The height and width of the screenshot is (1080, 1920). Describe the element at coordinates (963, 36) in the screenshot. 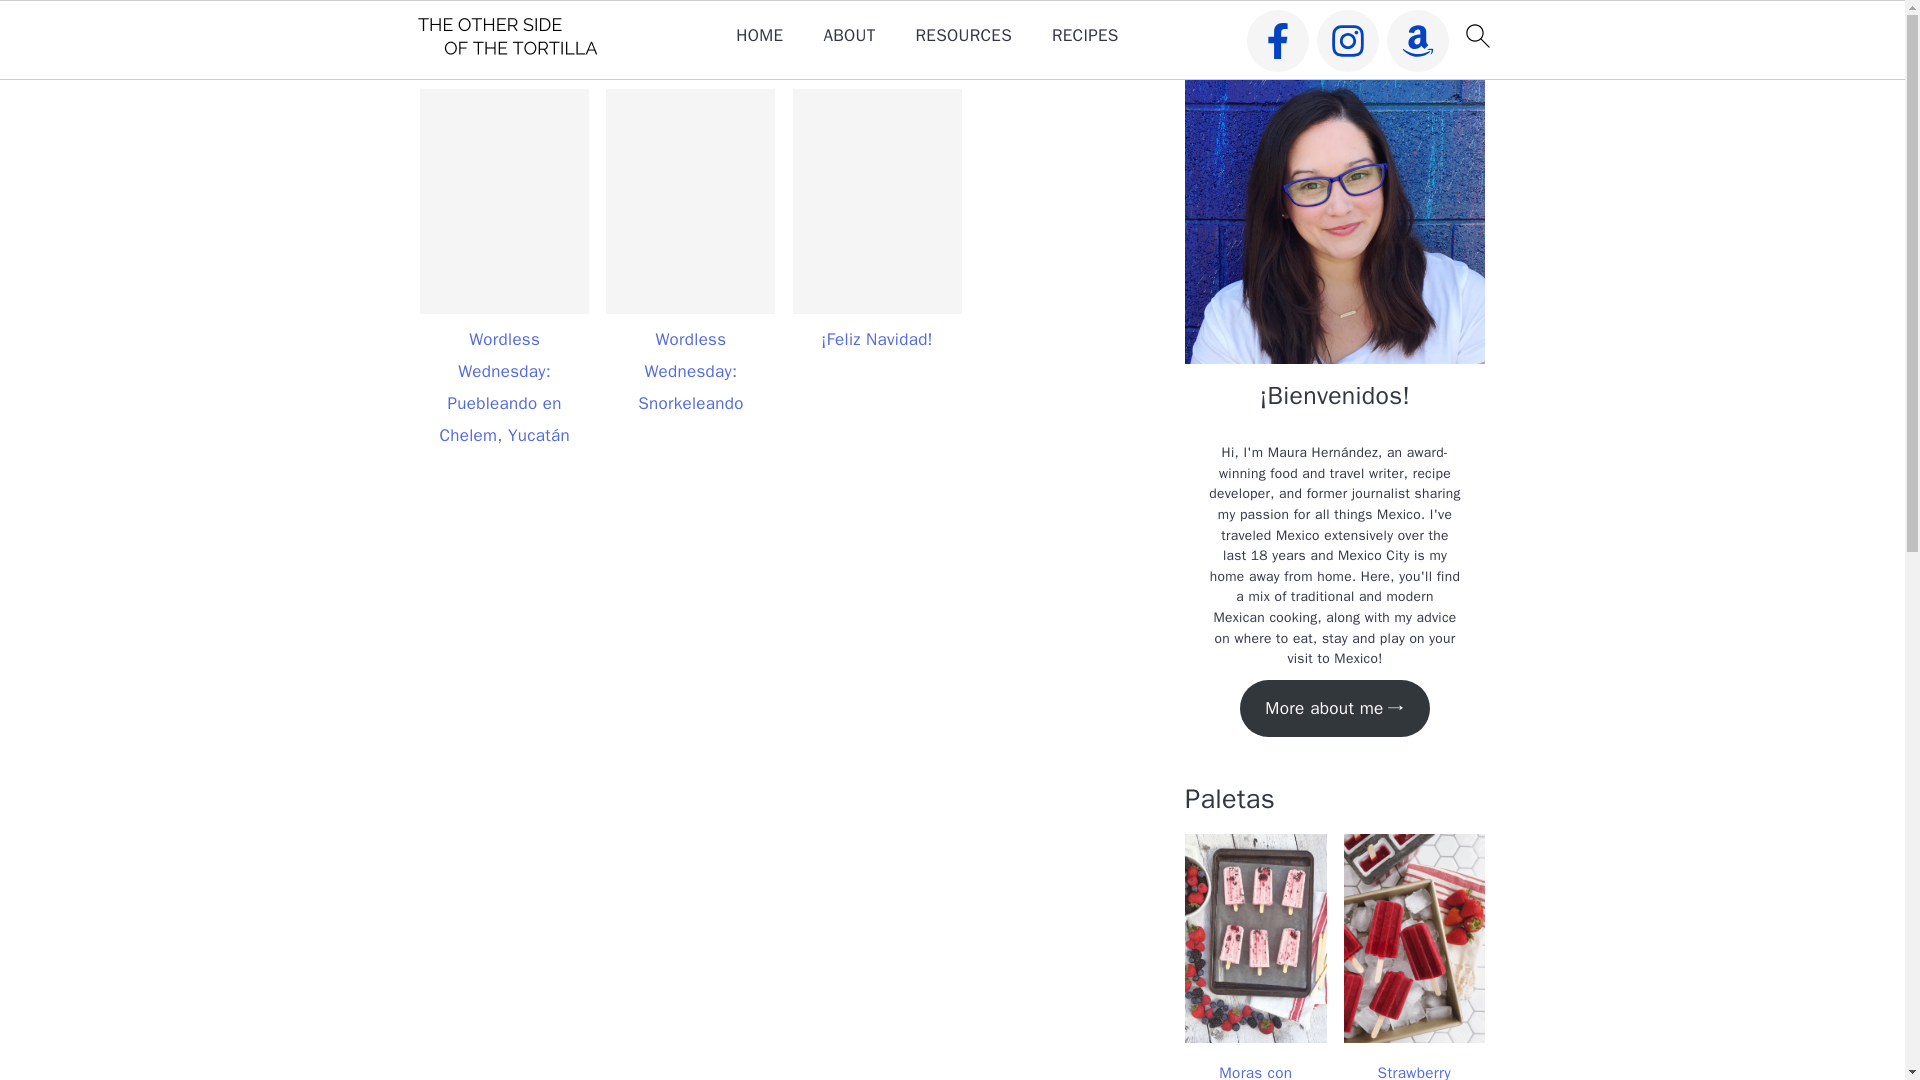

I see `RESOURCES` at that location.